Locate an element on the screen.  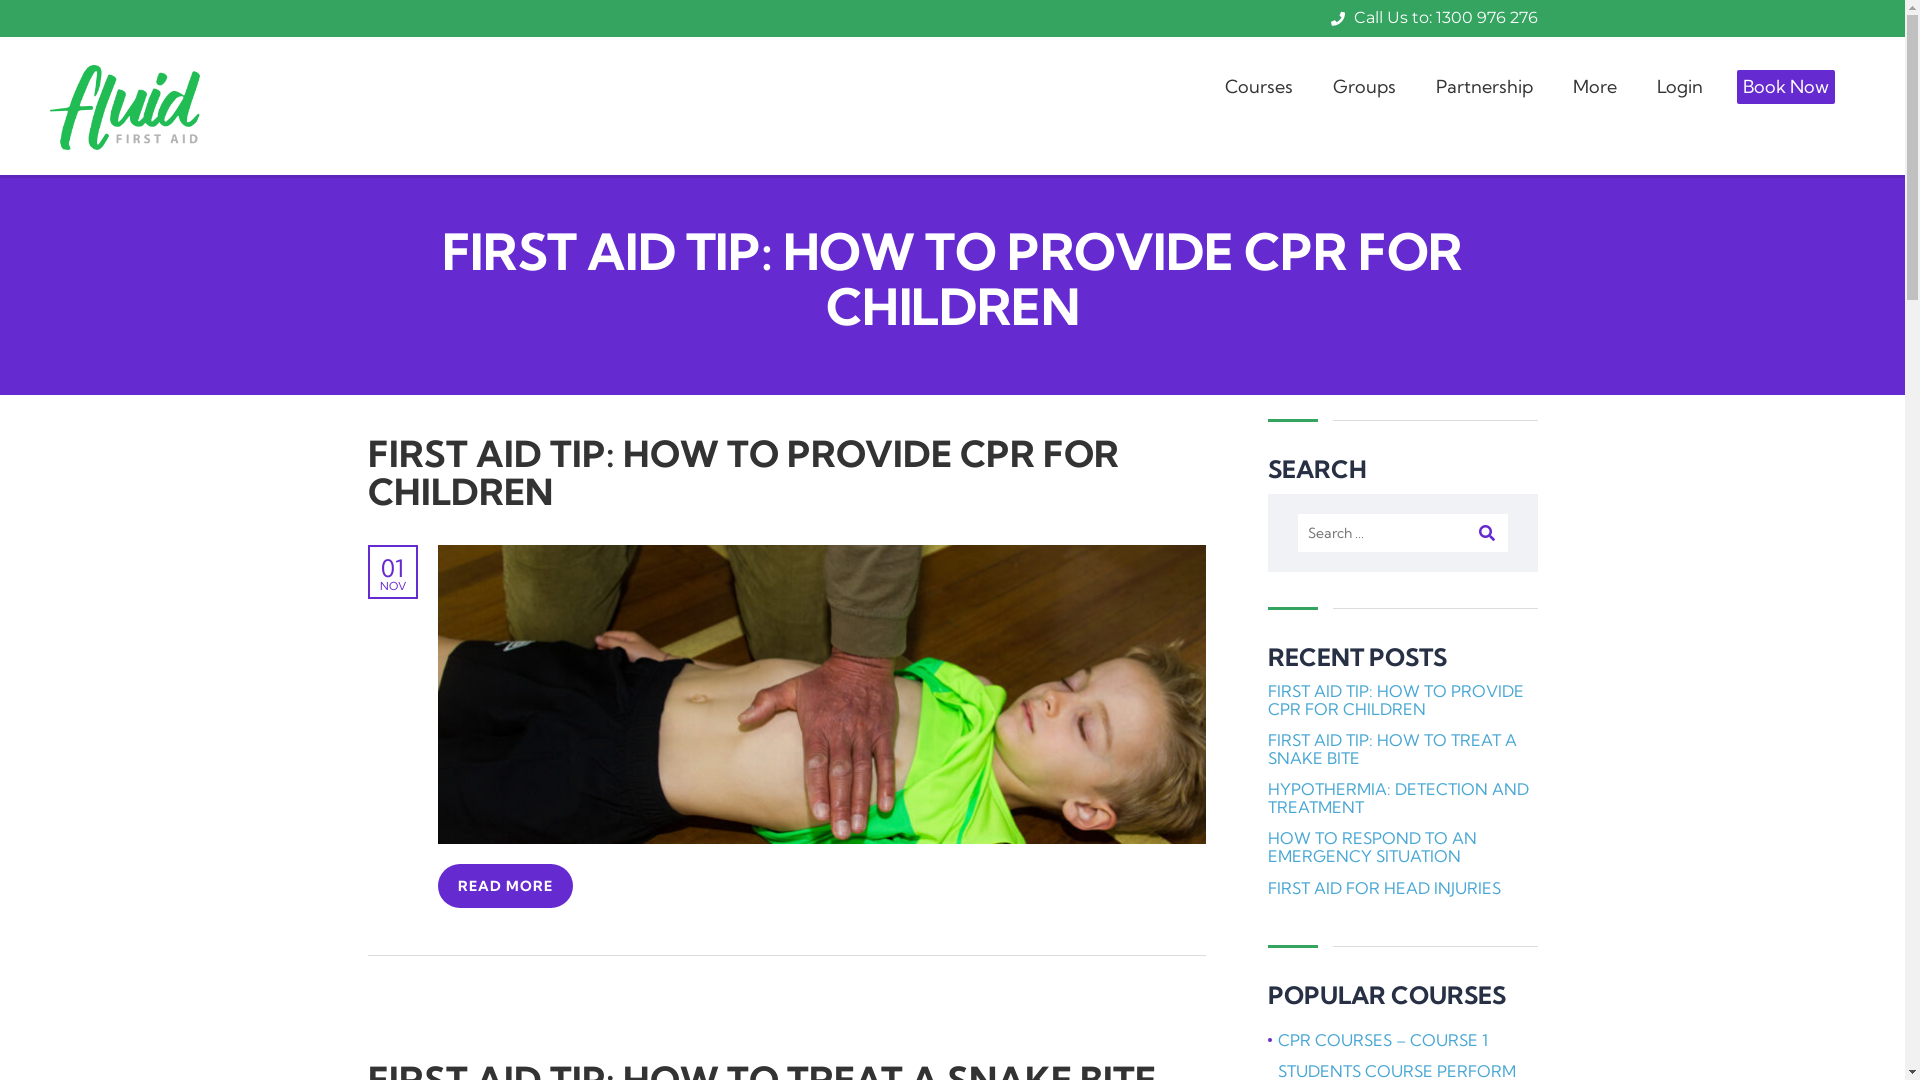
FIRST AID TIP: HOW TO PROVIDE CPR FOR CHILDREN is located at coordinates (1403, 700).